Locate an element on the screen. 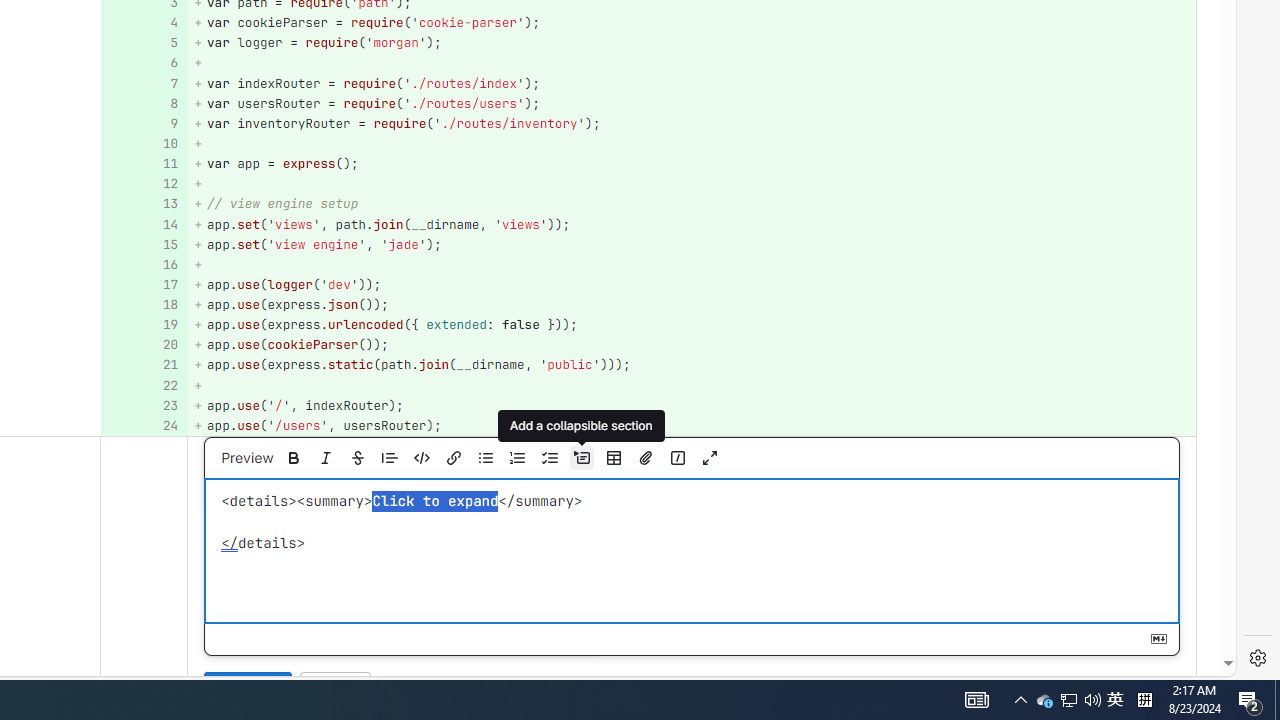 This screenshot has height=720, width=1280. 5 is located at coordinates (142, 44).